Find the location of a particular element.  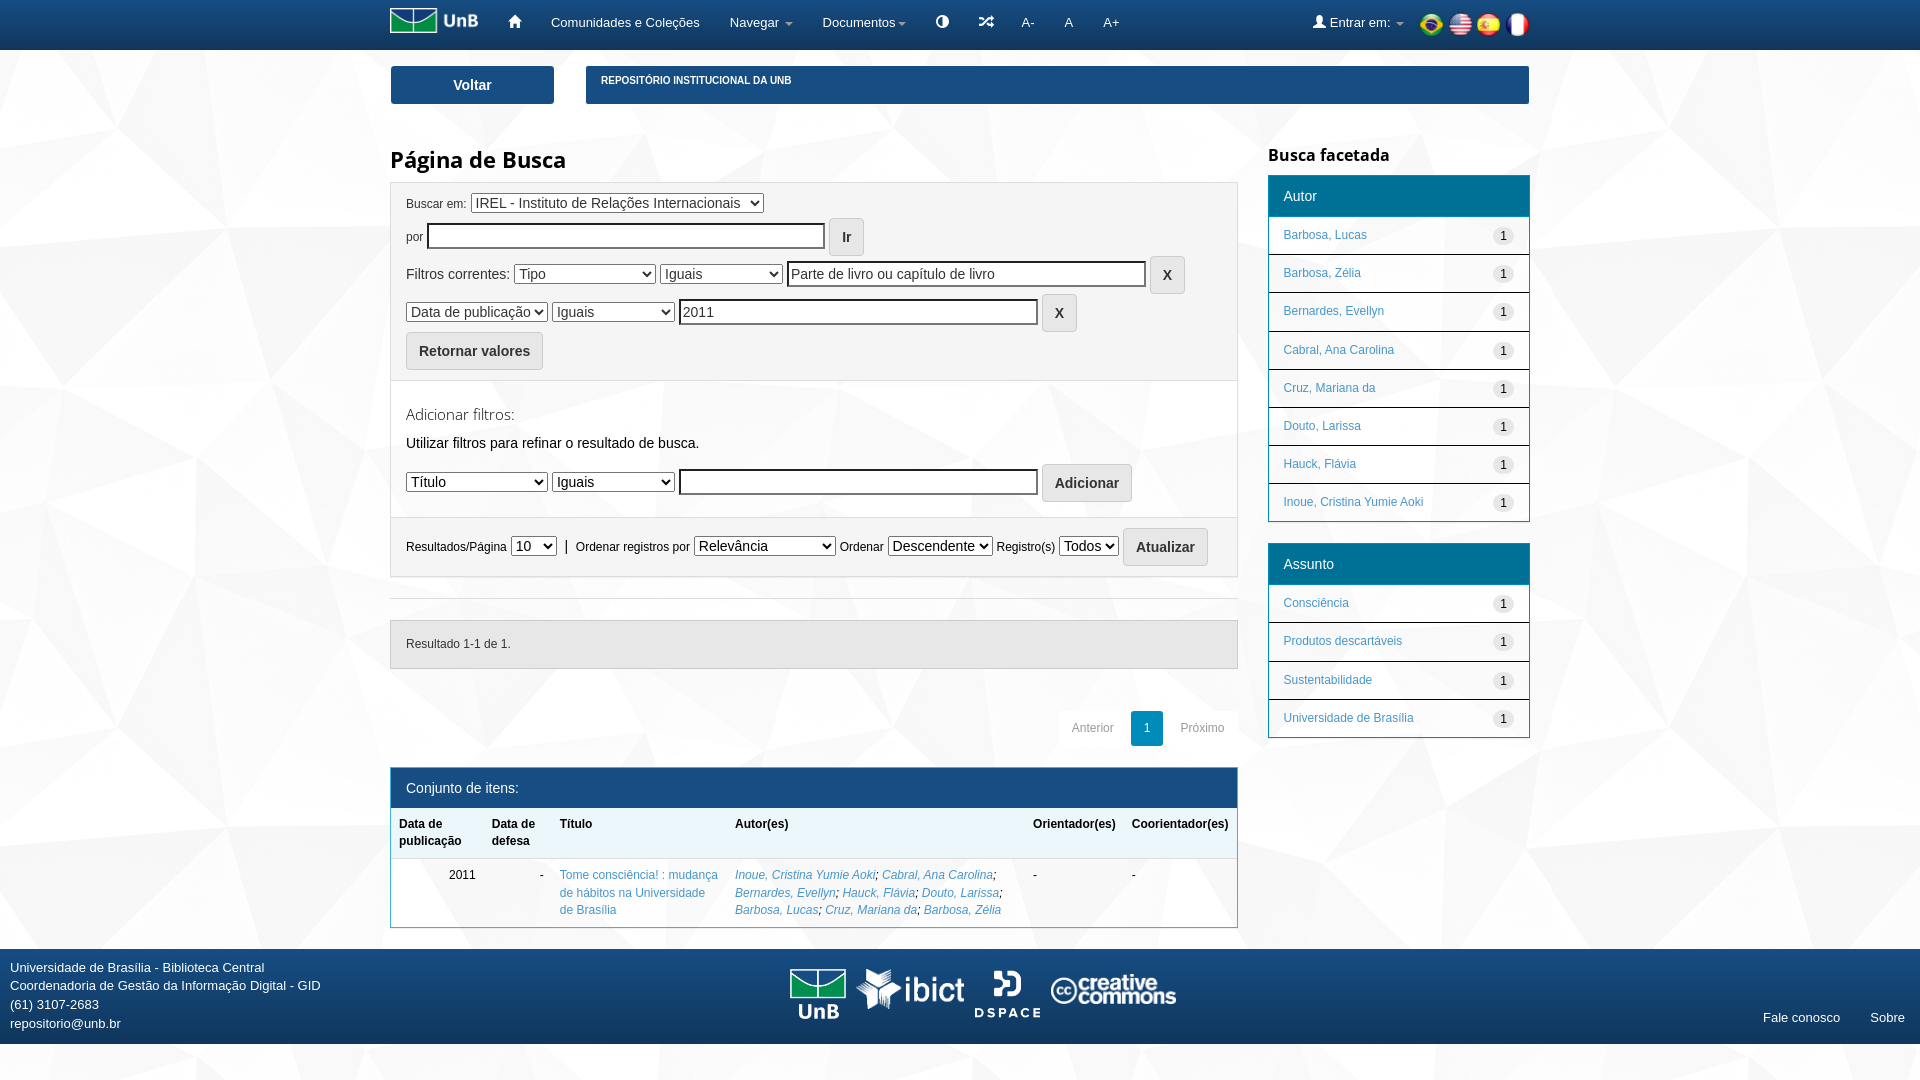

Barbosa, Lucas is located at coordinates (1326, 235).